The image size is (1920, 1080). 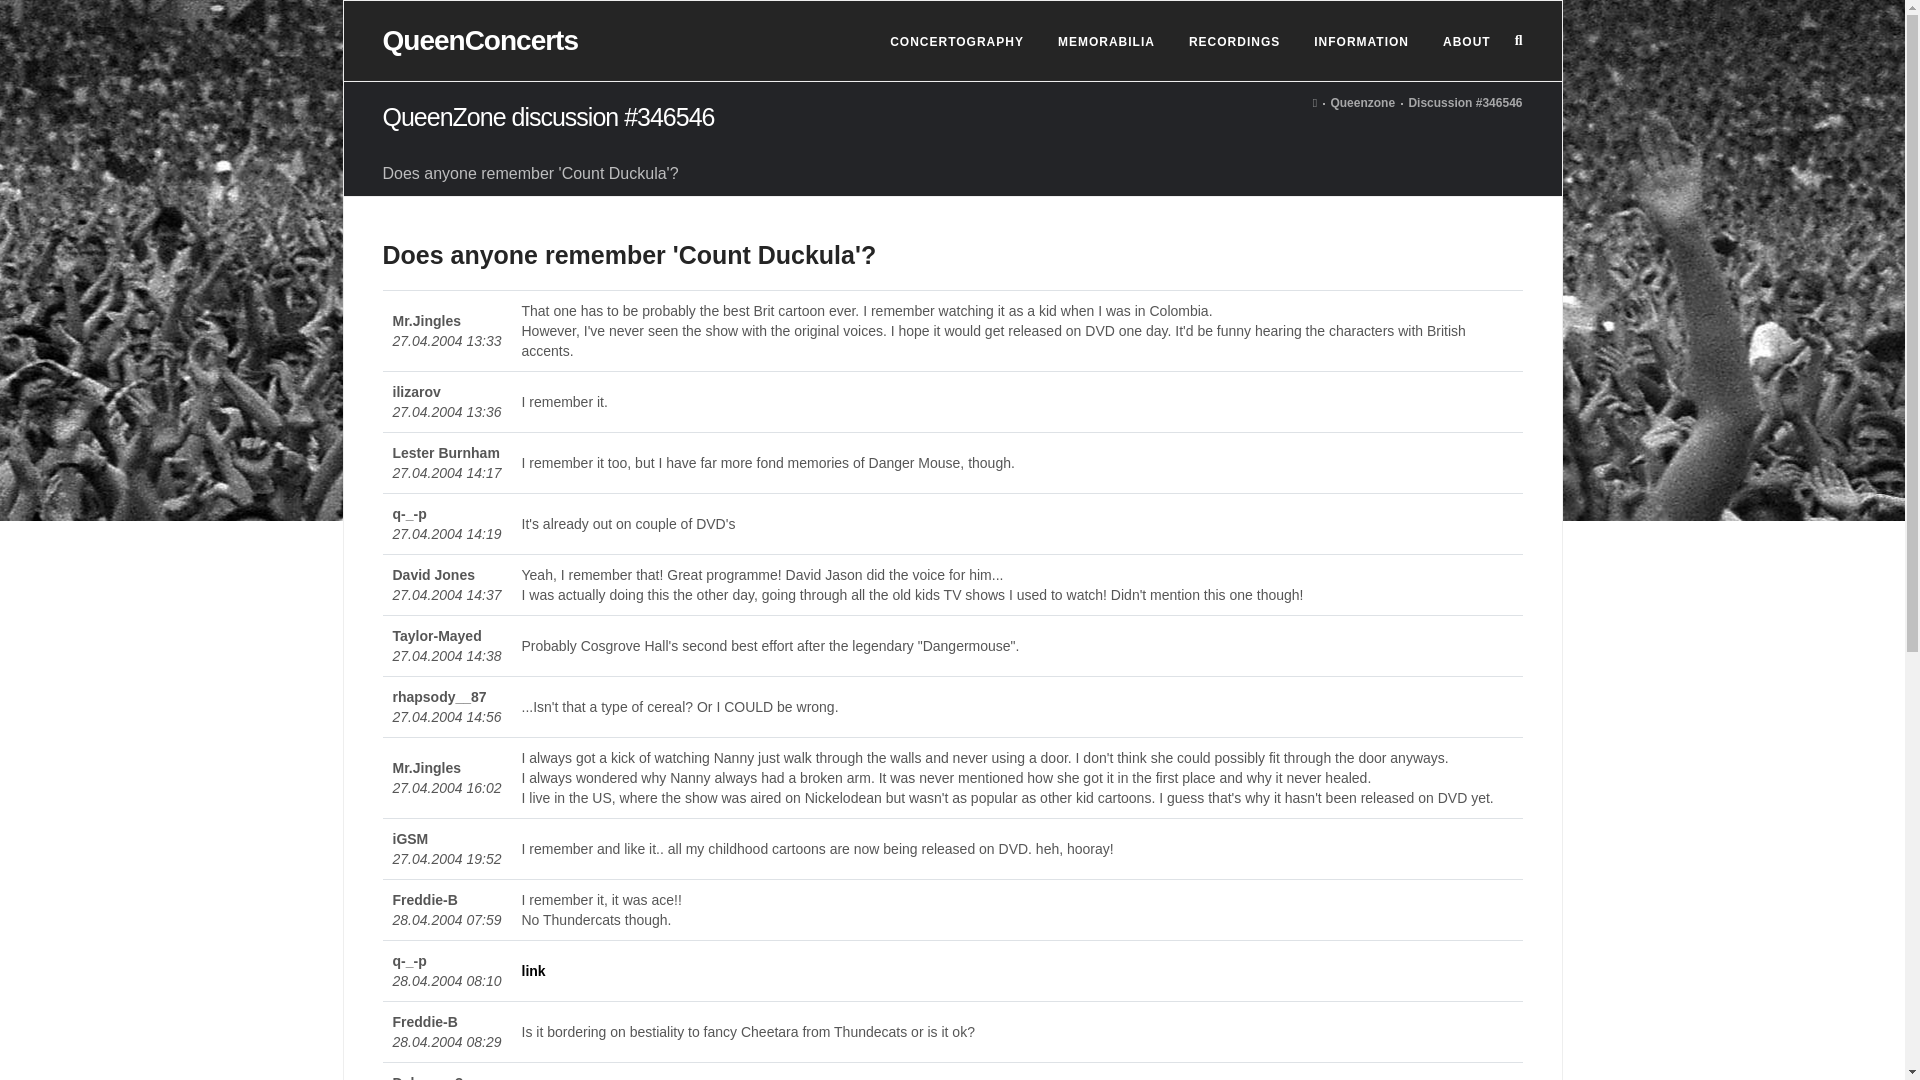 I want to click on ABOUT, so click(x=1466, y=42).